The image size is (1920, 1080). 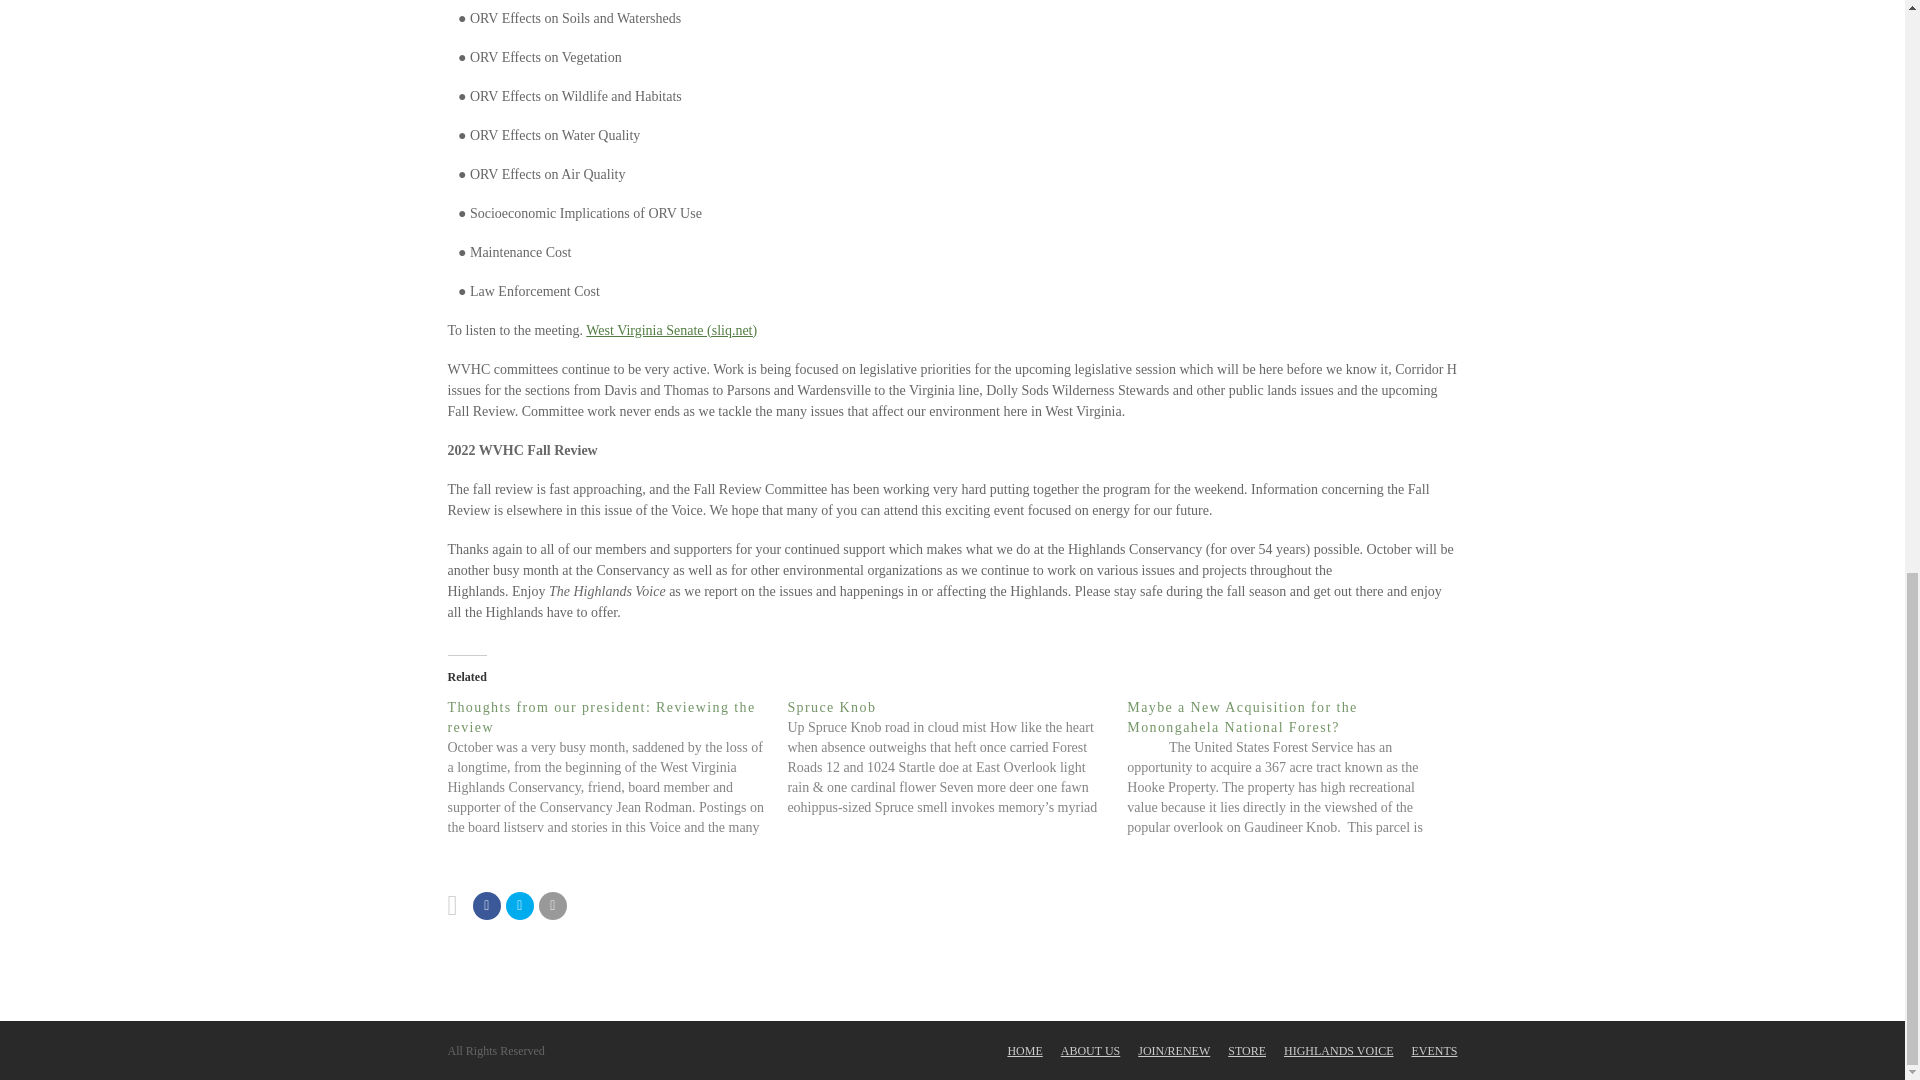 What do you see at coordinates (957, 756) in the screenshot?
I see `Spruce Knob` at bounding box center [957, 756].